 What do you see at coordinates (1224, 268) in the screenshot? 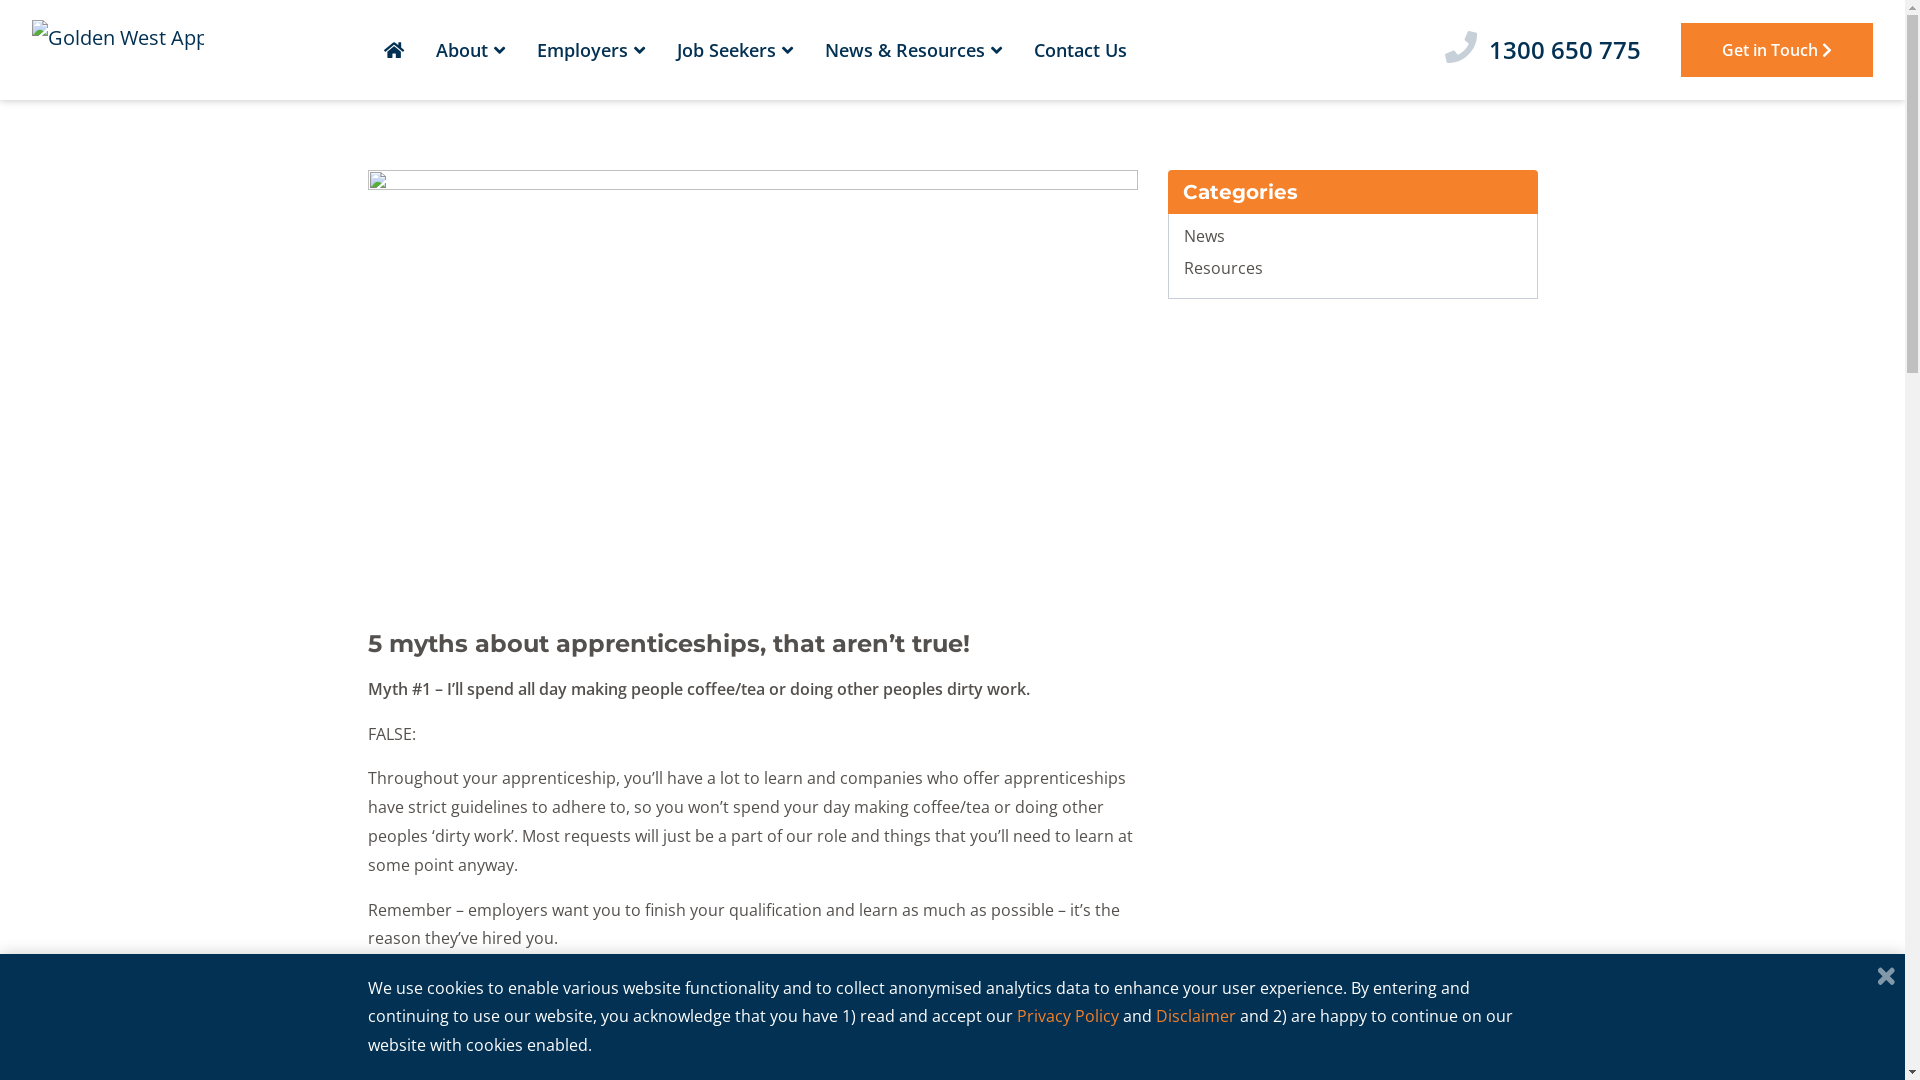
I see `Resources` at bounding box center [1224, 268].